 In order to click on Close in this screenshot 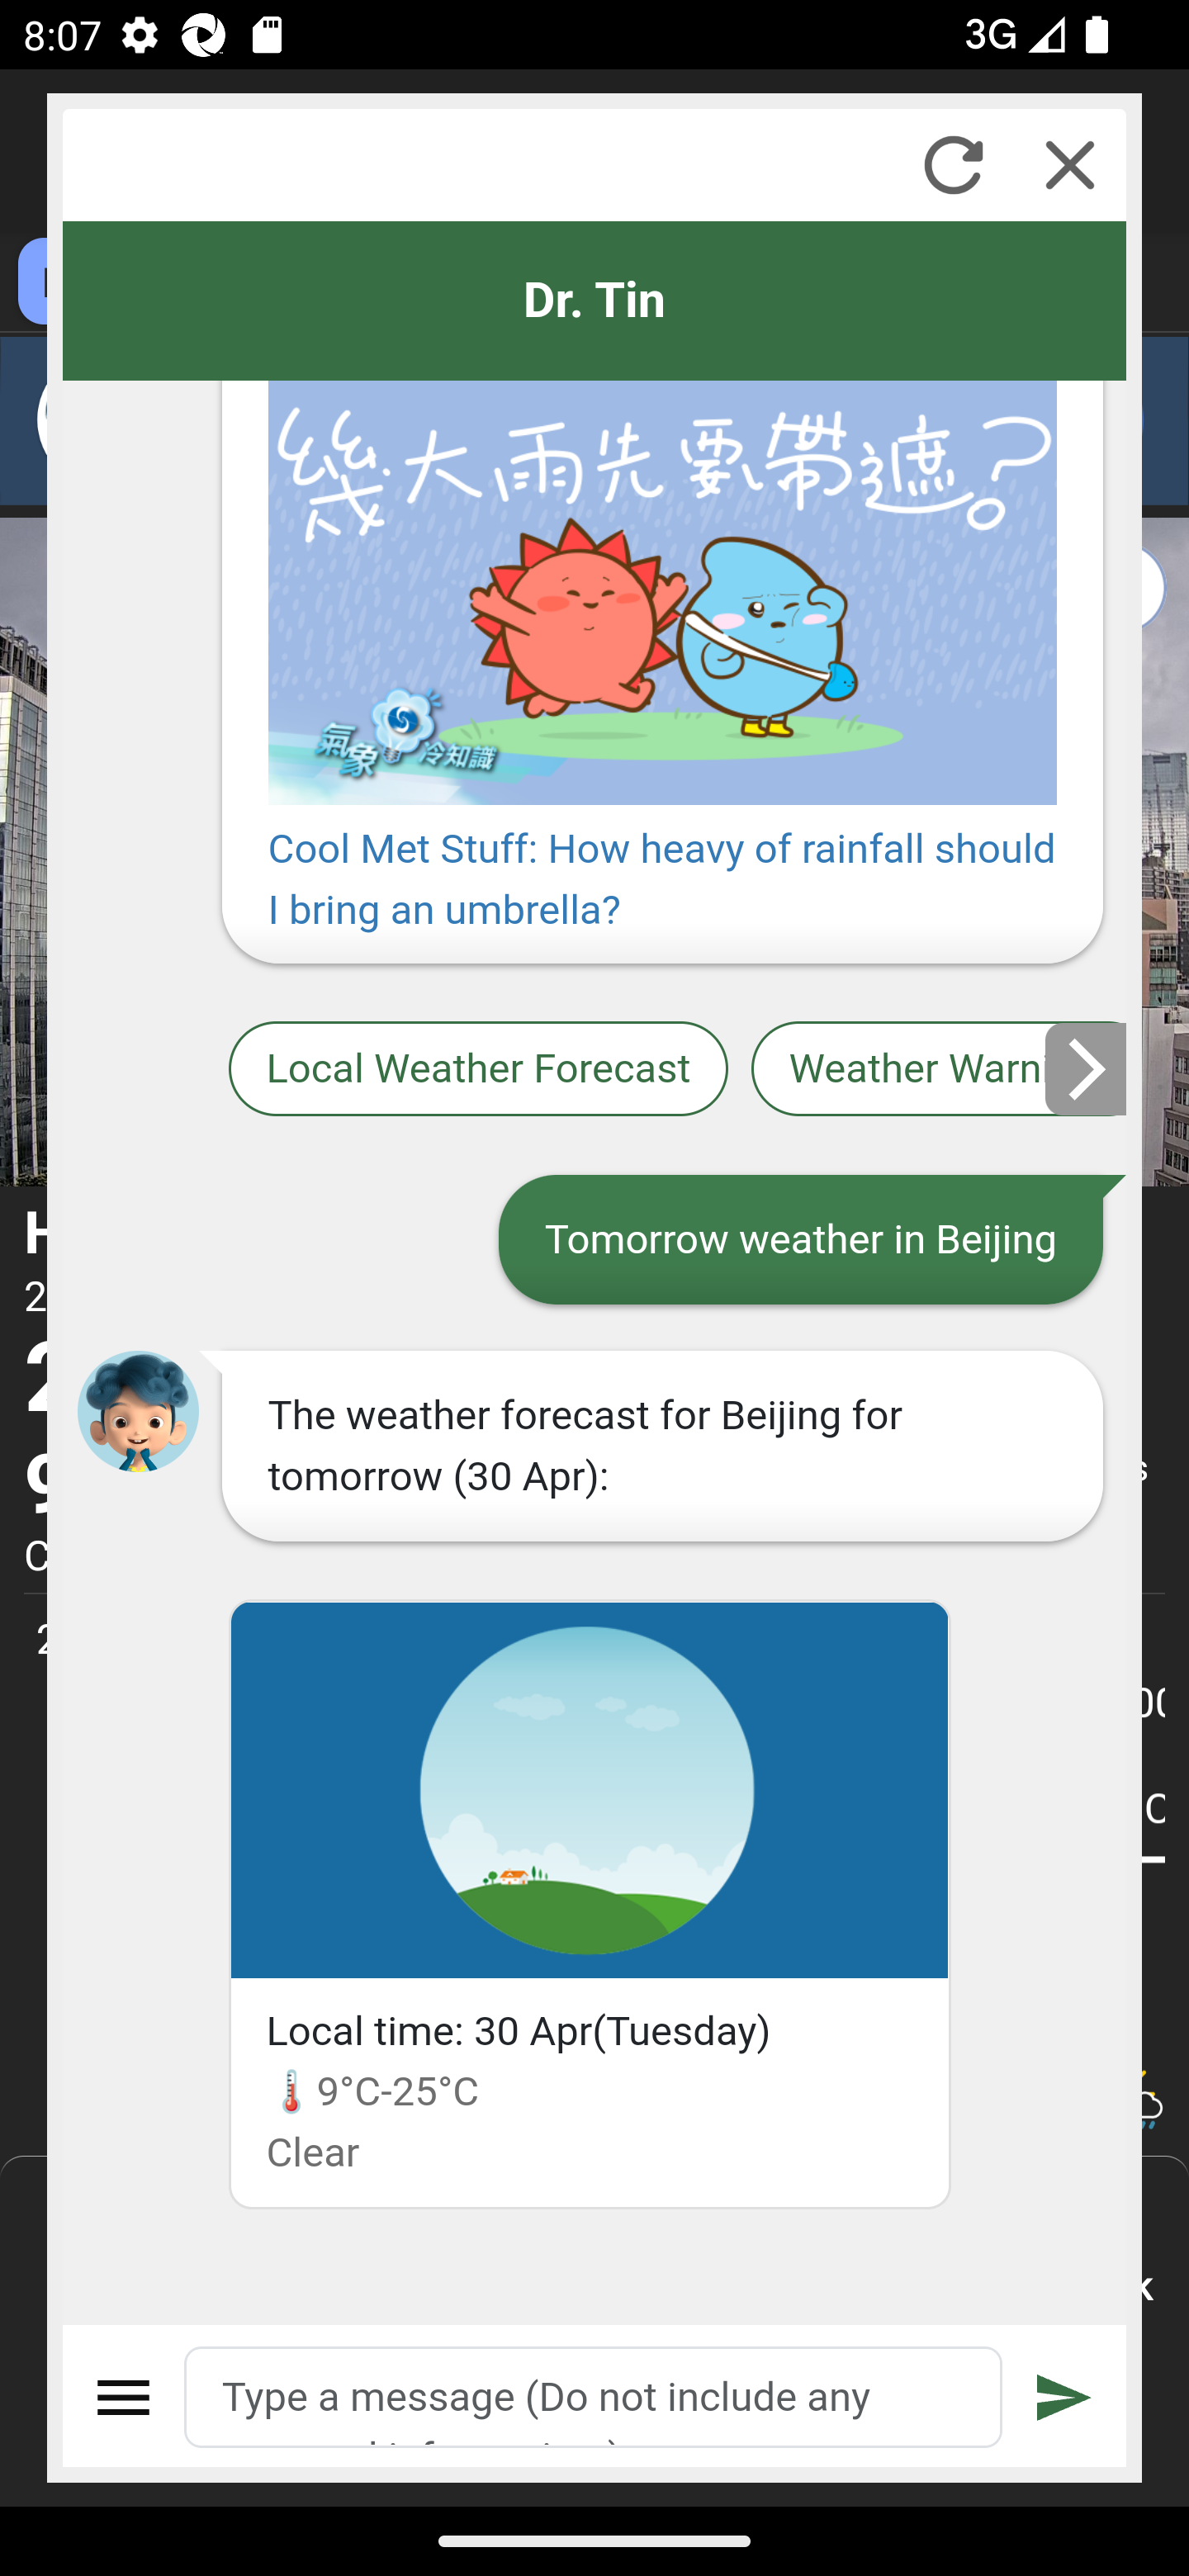, I will do `click(1070, 164)`.